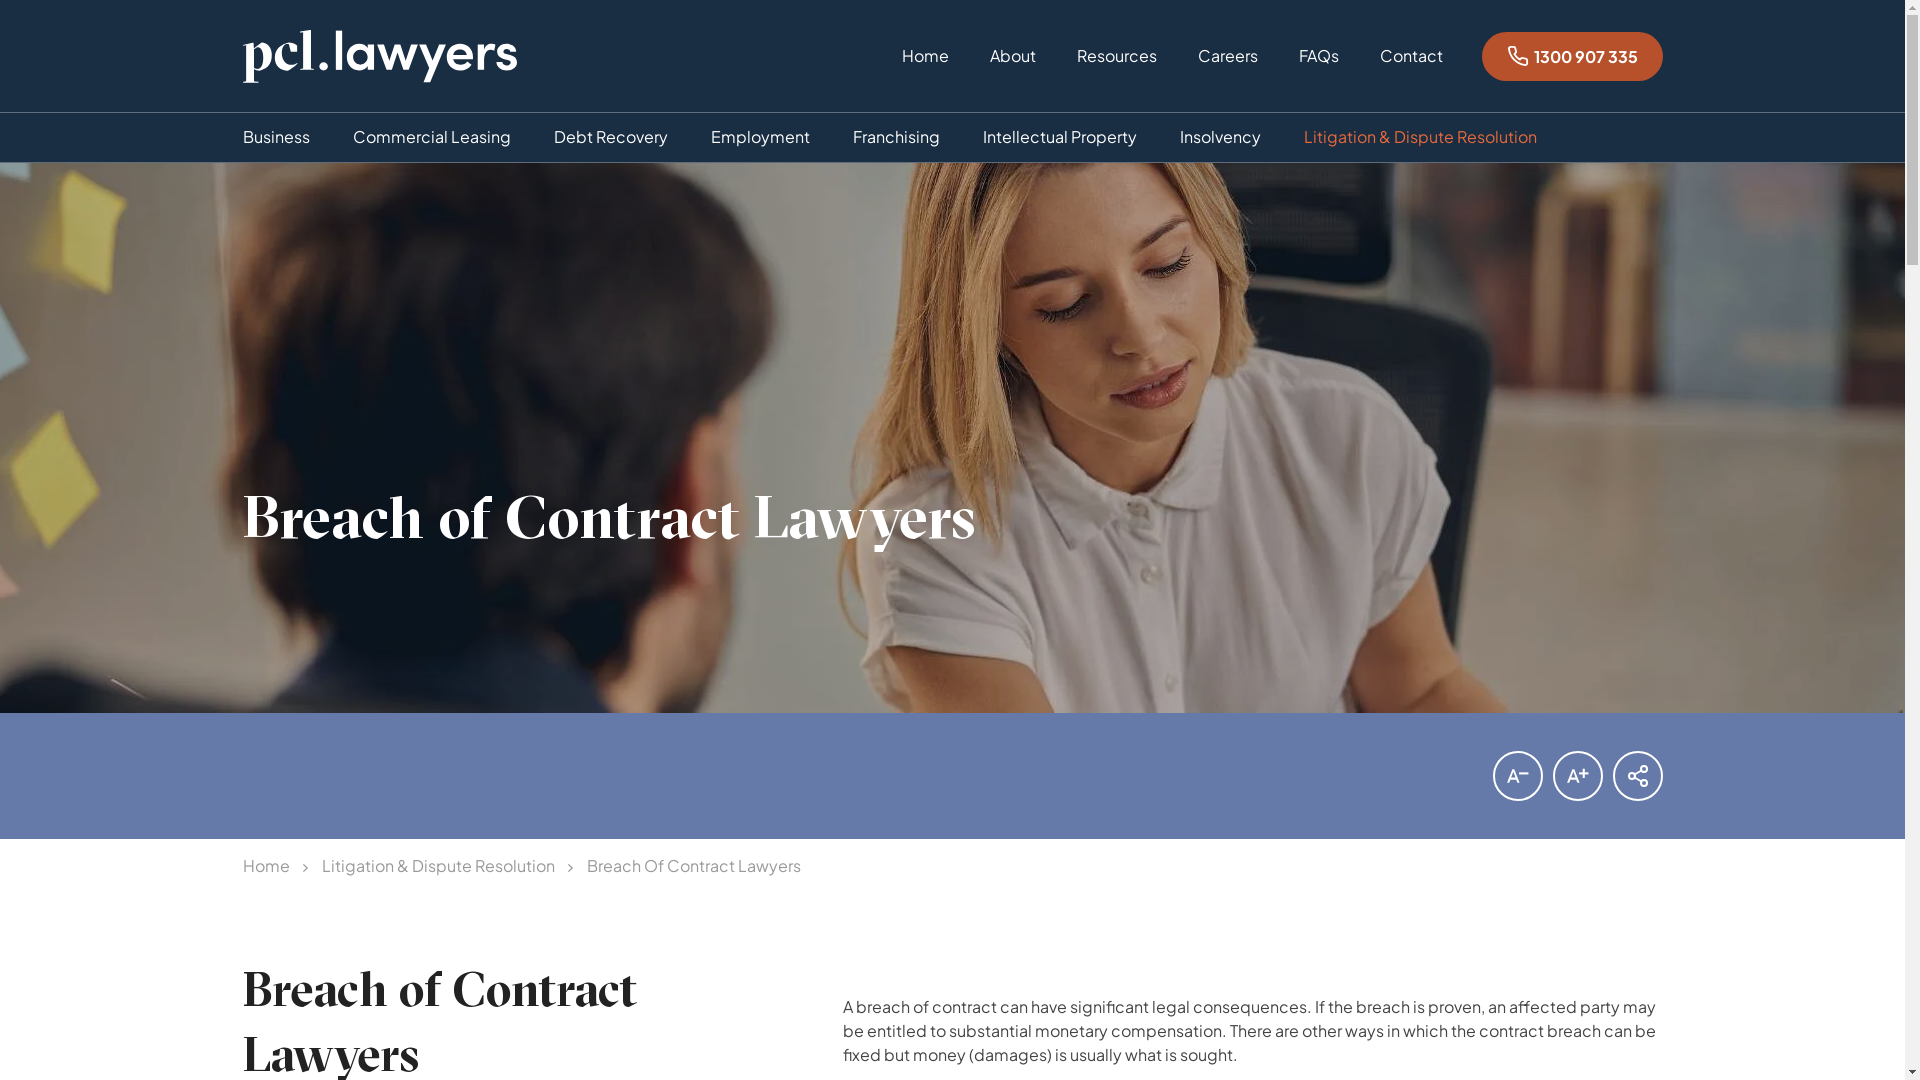 The image size is (1920, 1080). Describe the element at coordinates (266, 866) in the screenshot. I see `Home` at that location.